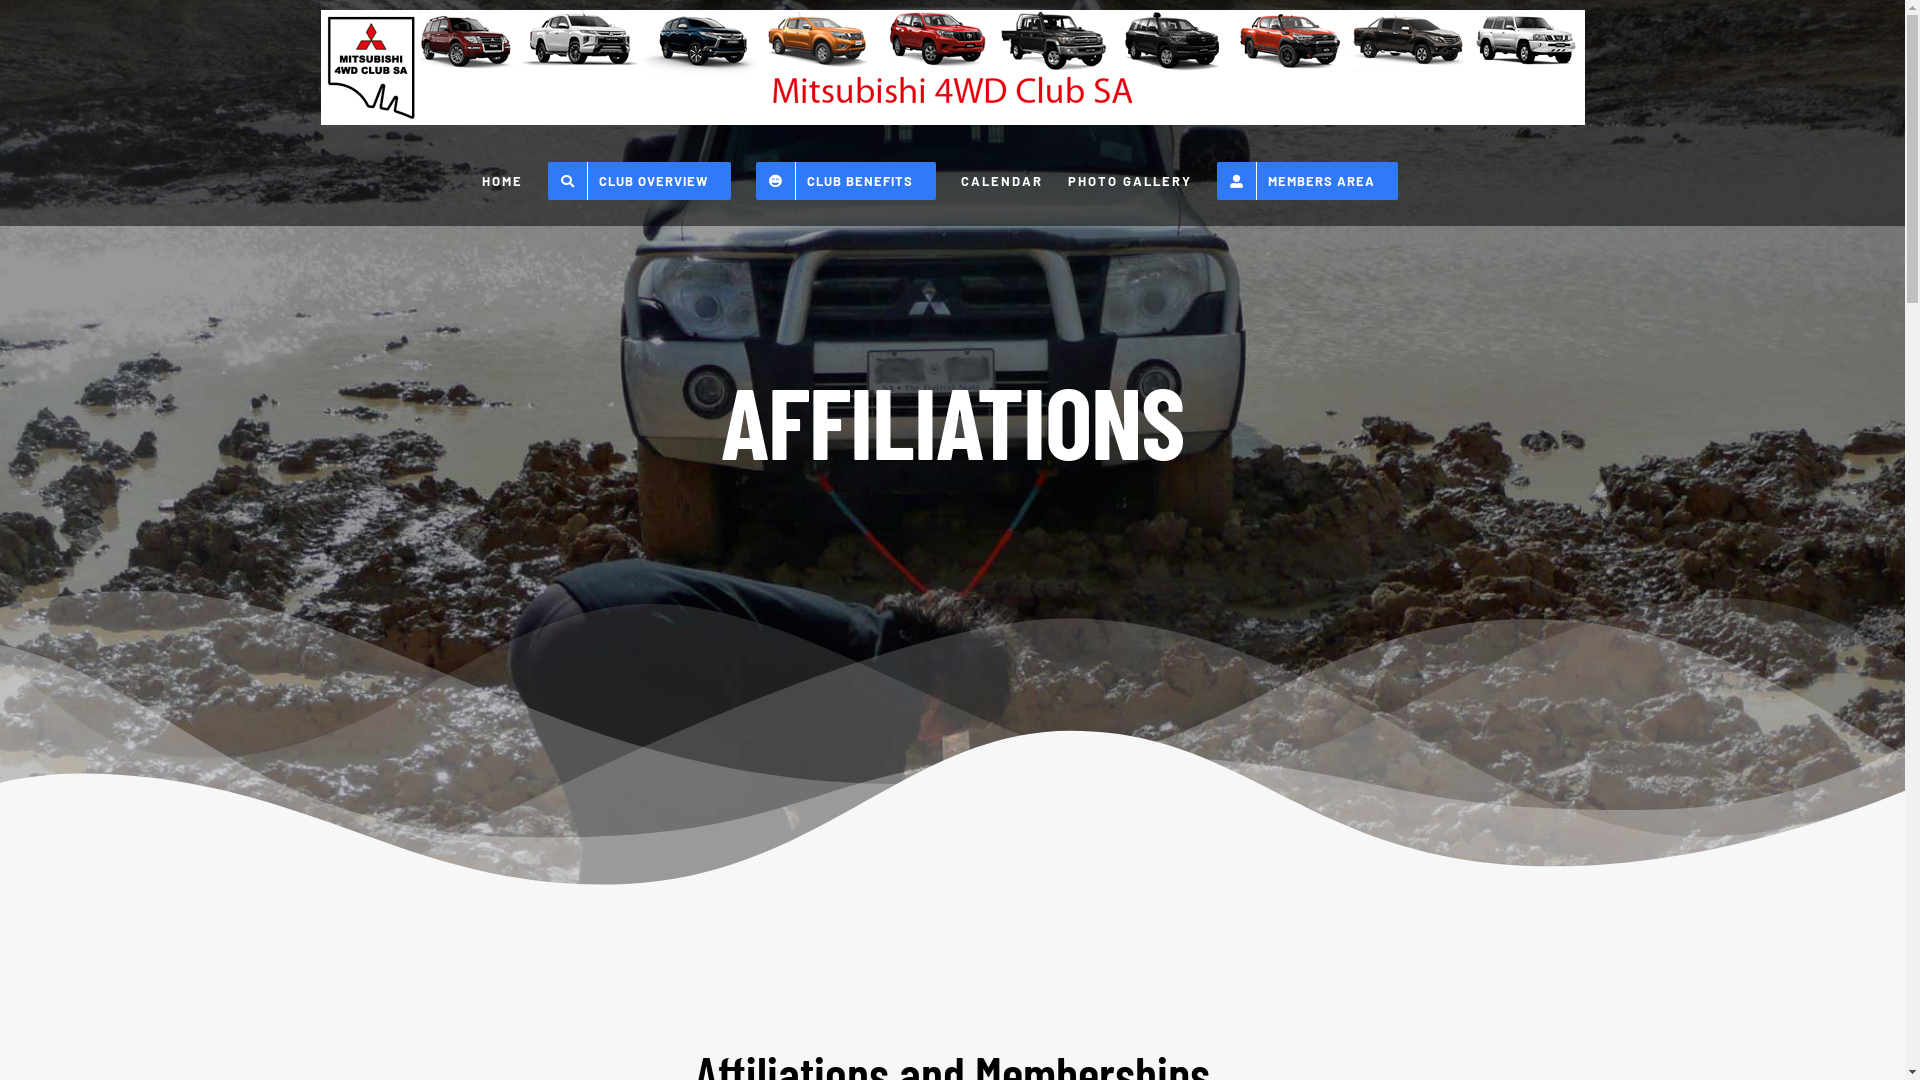  What do you see at coordinates (1308, 181) in the screenshot?
I see `MEMBERS AREA` at bounding box center [1308, 181].